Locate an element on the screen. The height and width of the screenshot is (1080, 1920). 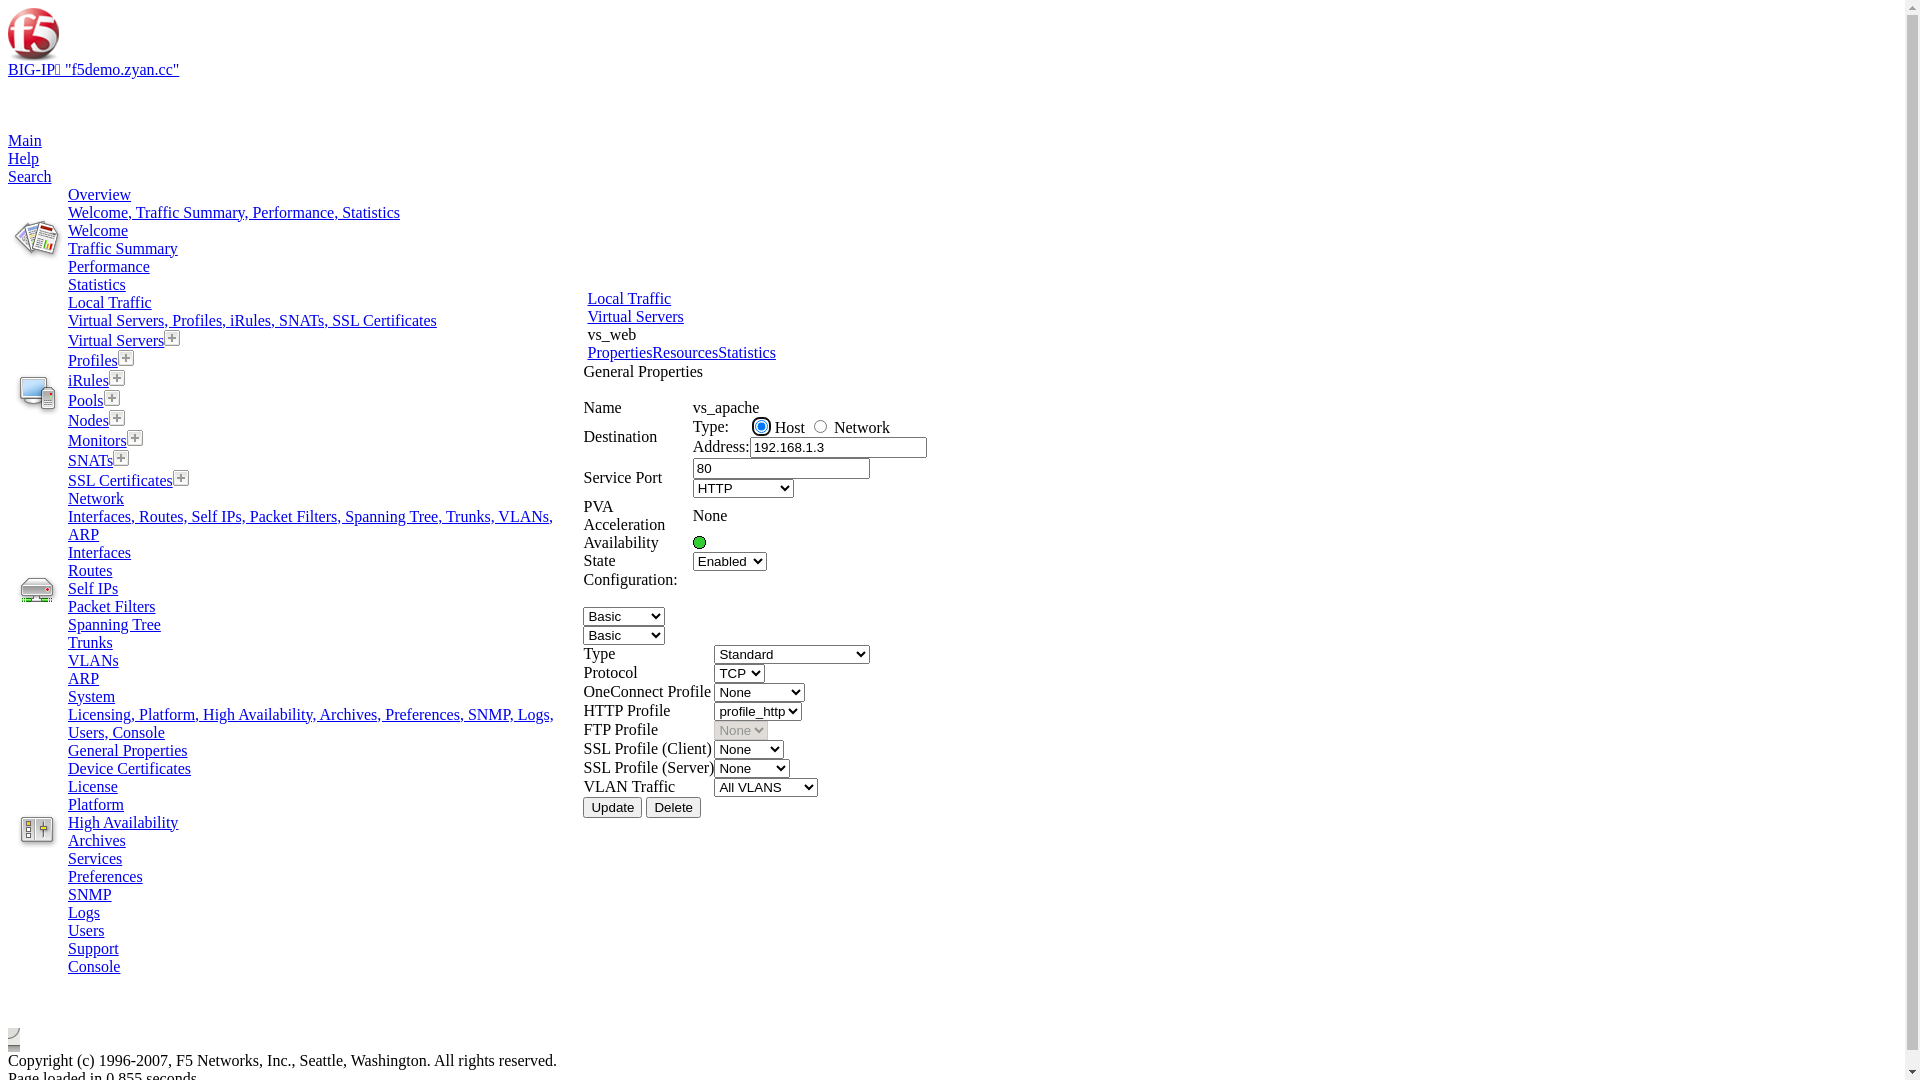
Monitors is located at coordinates (98, 440).